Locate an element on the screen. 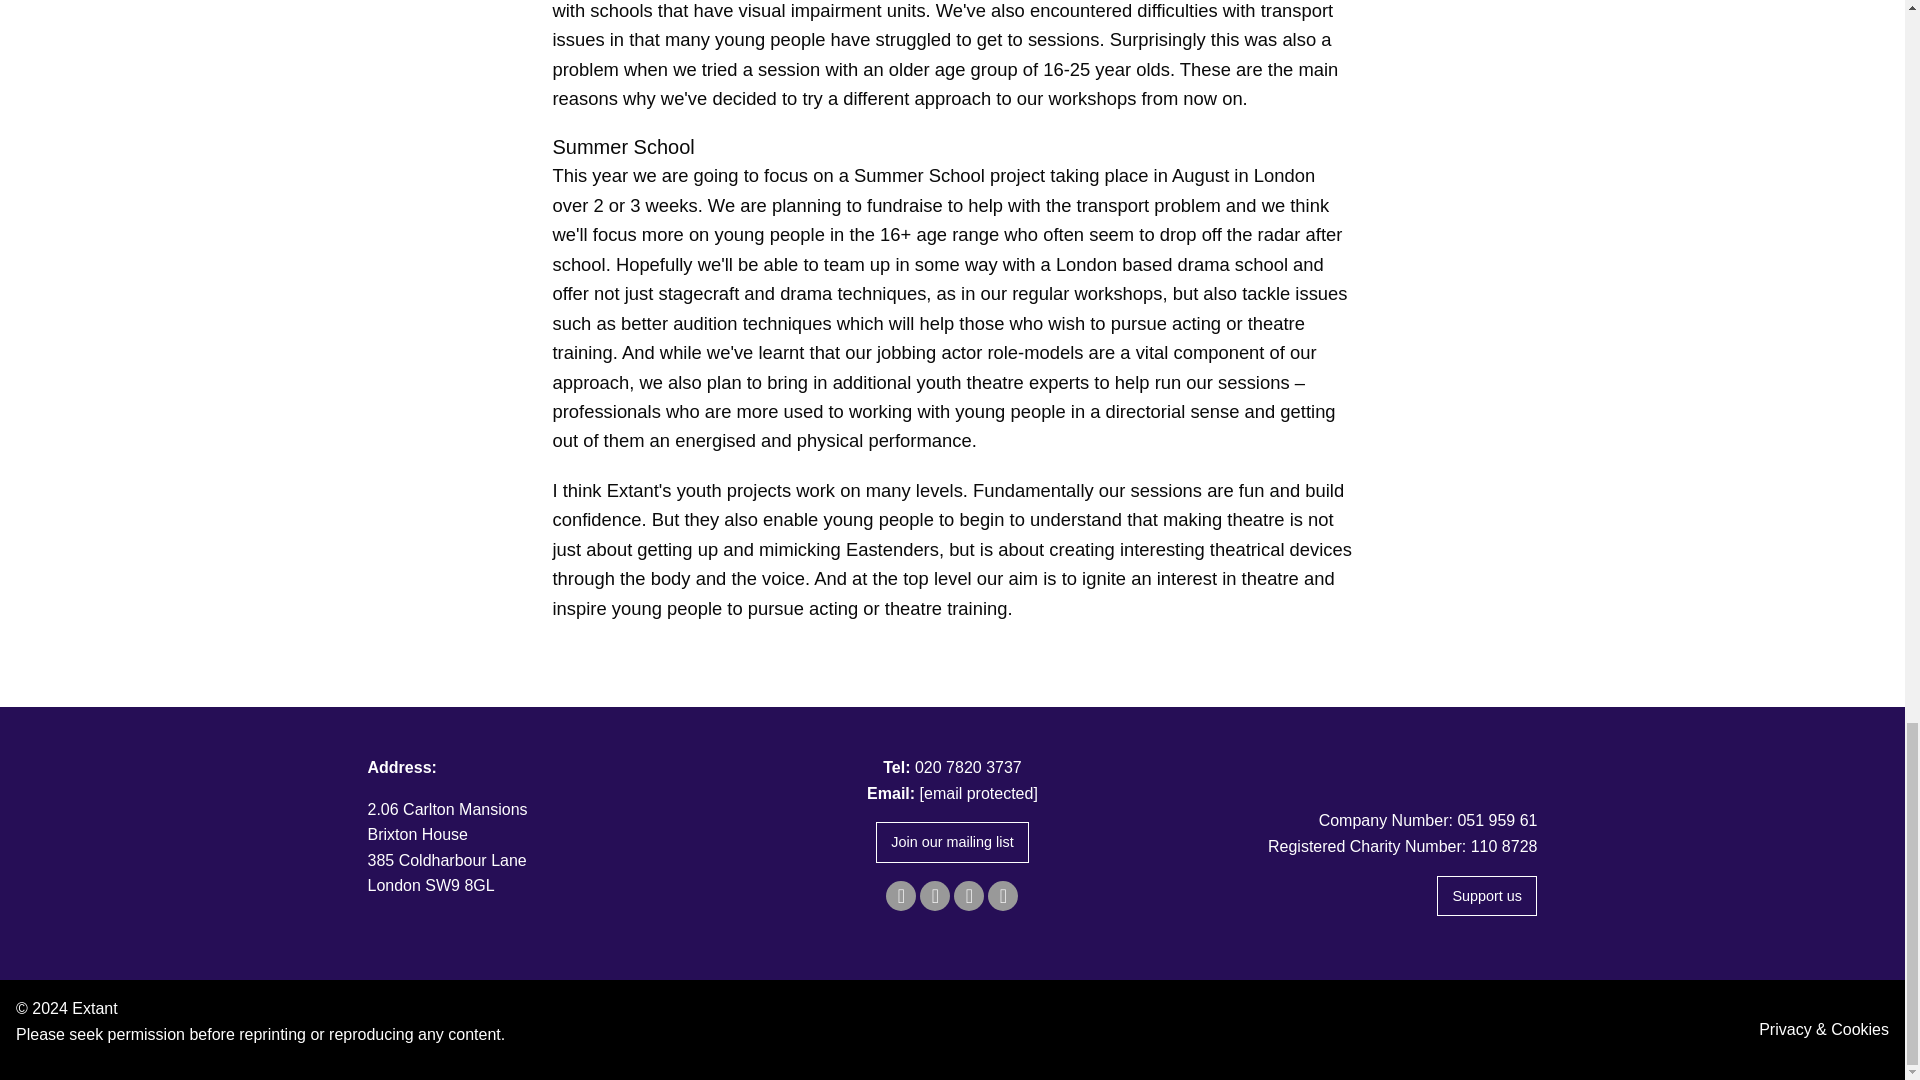 Image resolution: width=1920 pixels, height=1080 pixels. Join our mailing list is located at coordinates (952, 842).